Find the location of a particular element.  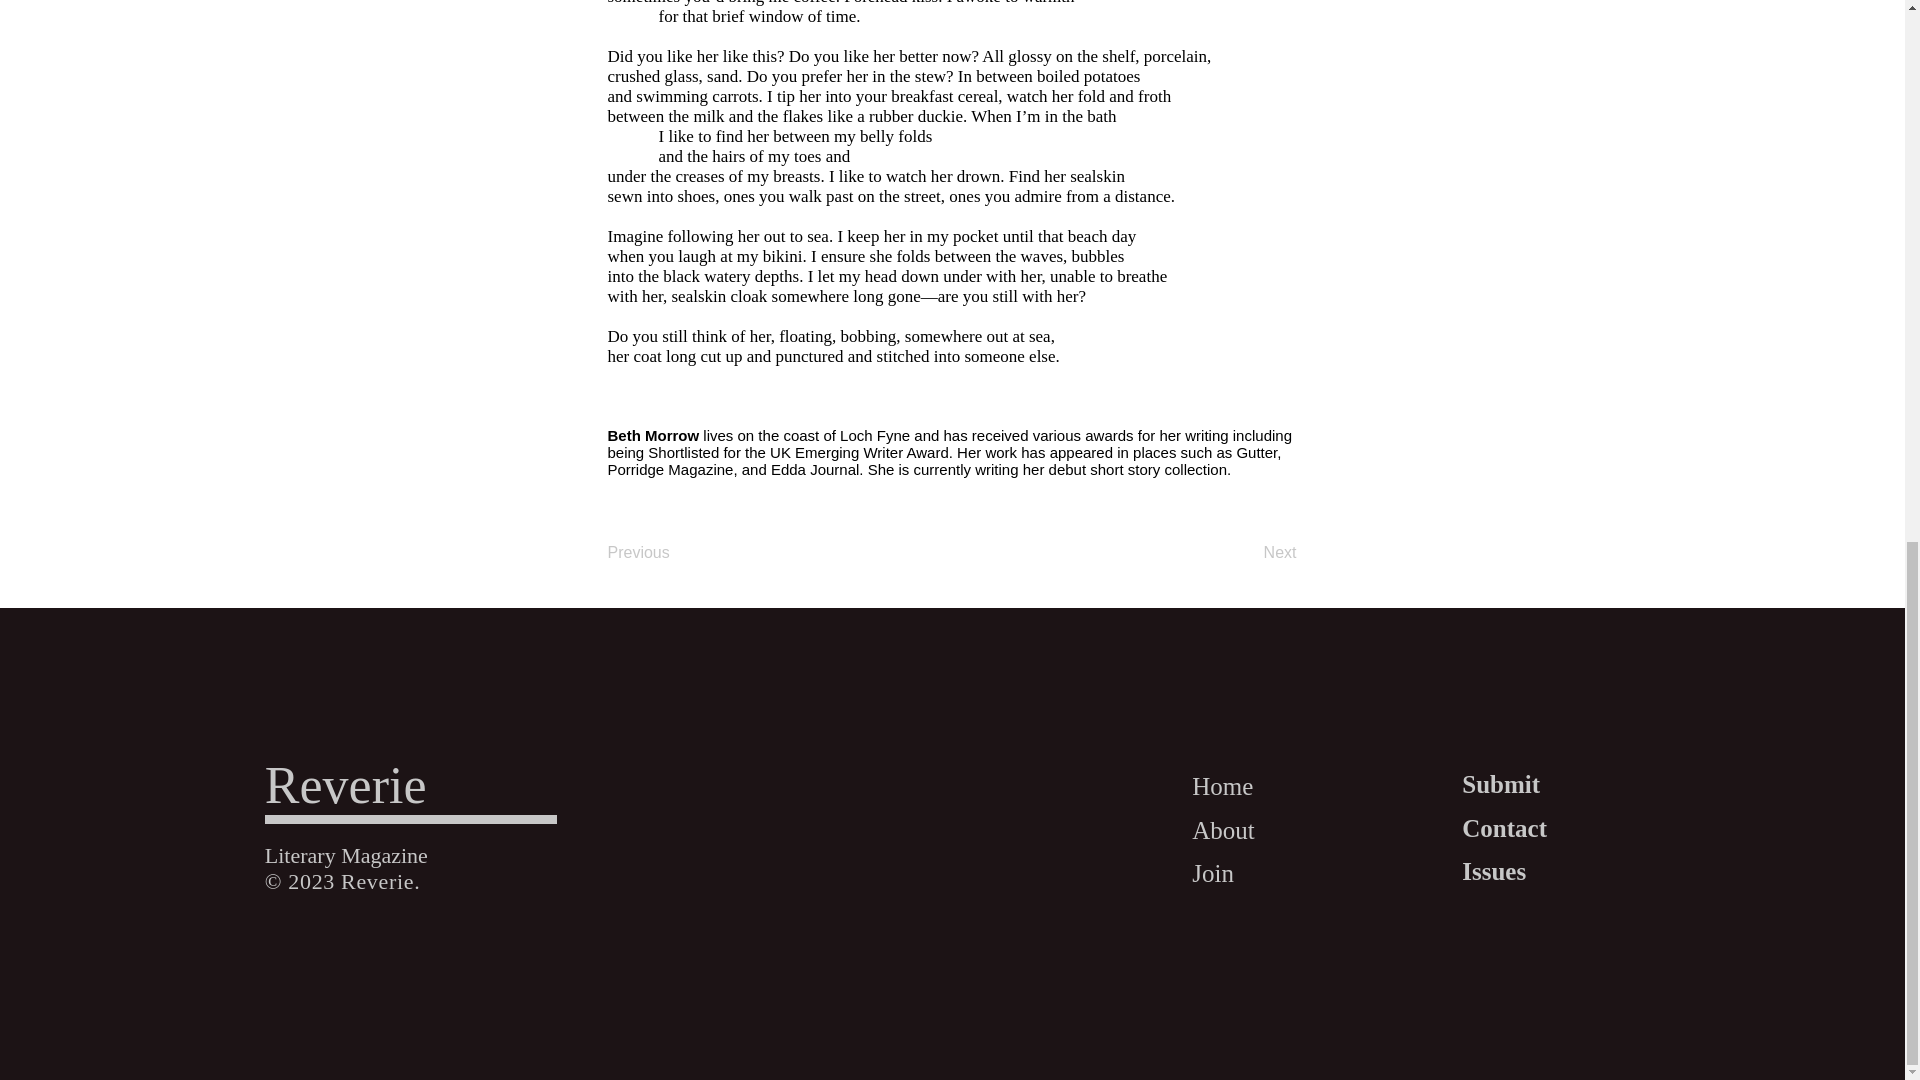

Previous is located at coordinates (674, 553).